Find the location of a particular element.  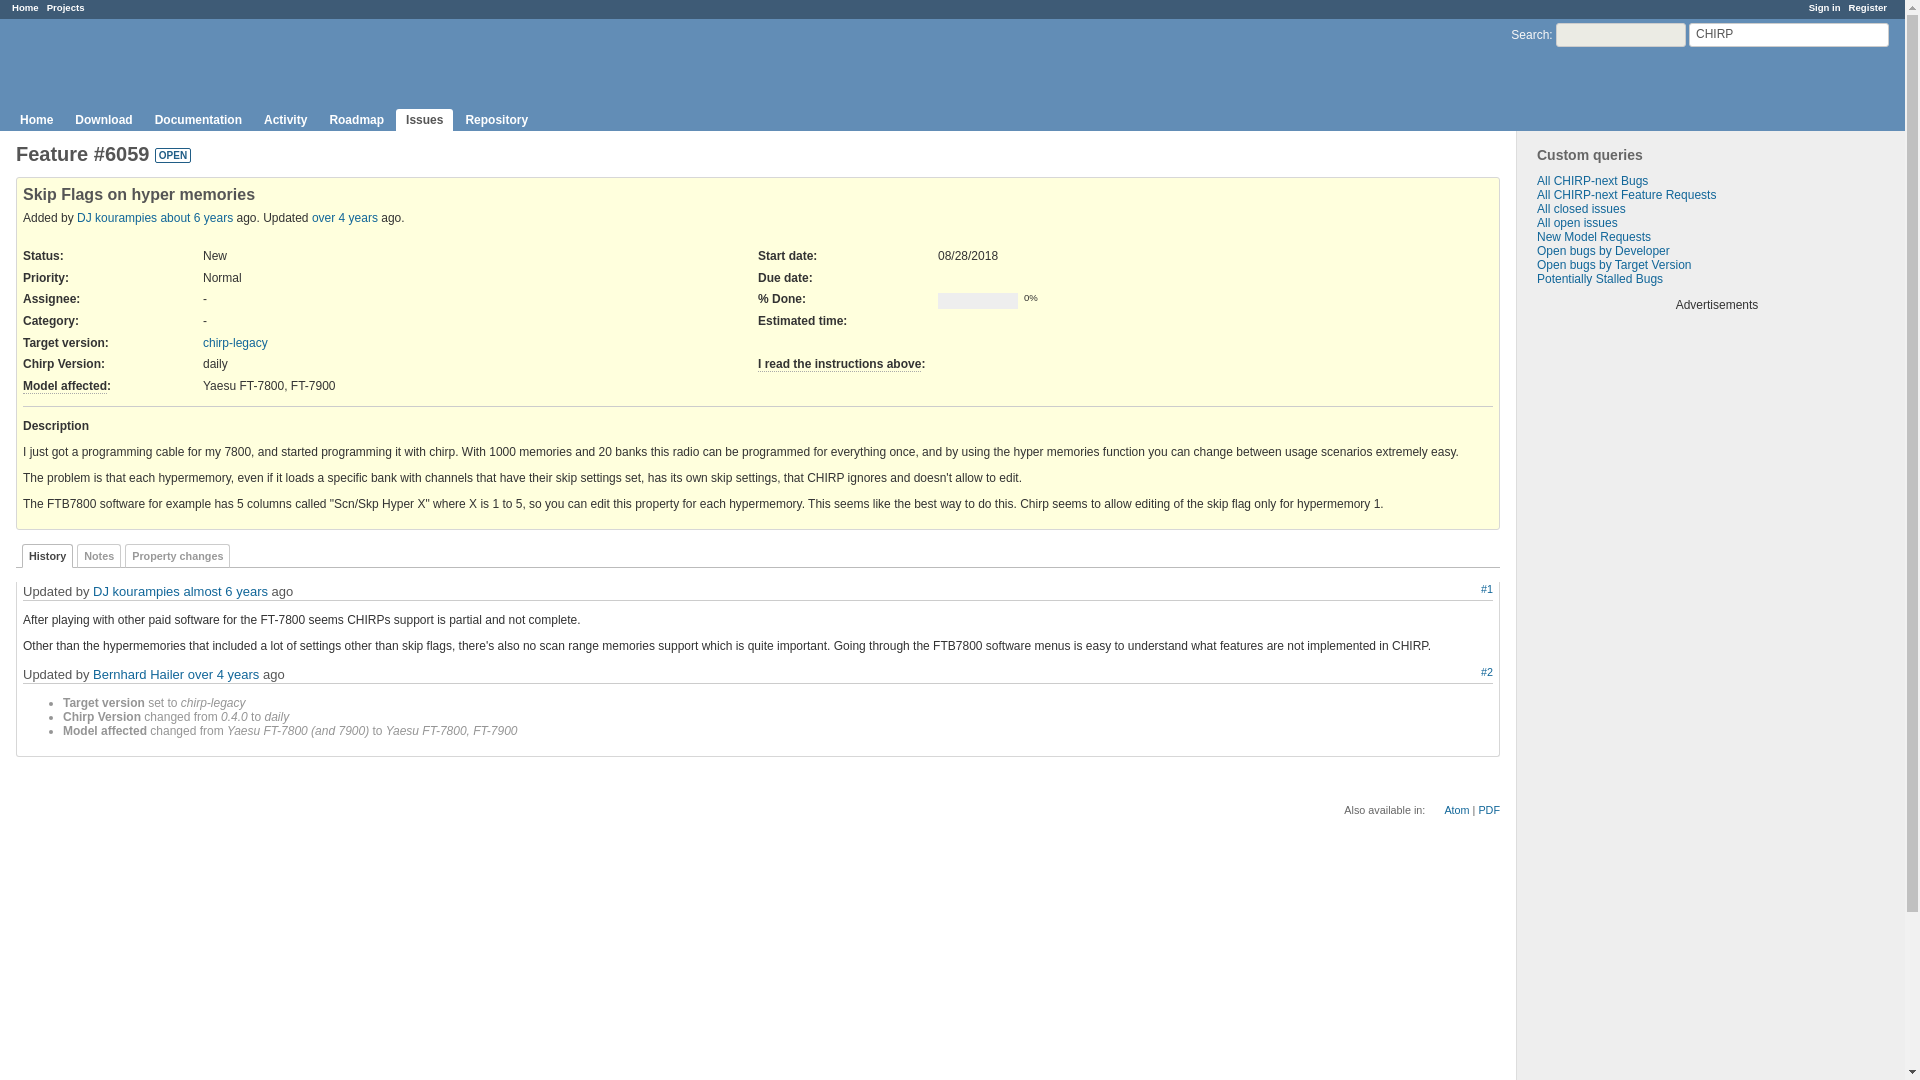

All CHIRP-next Feature Requests is located at coordinates (1626, 194).